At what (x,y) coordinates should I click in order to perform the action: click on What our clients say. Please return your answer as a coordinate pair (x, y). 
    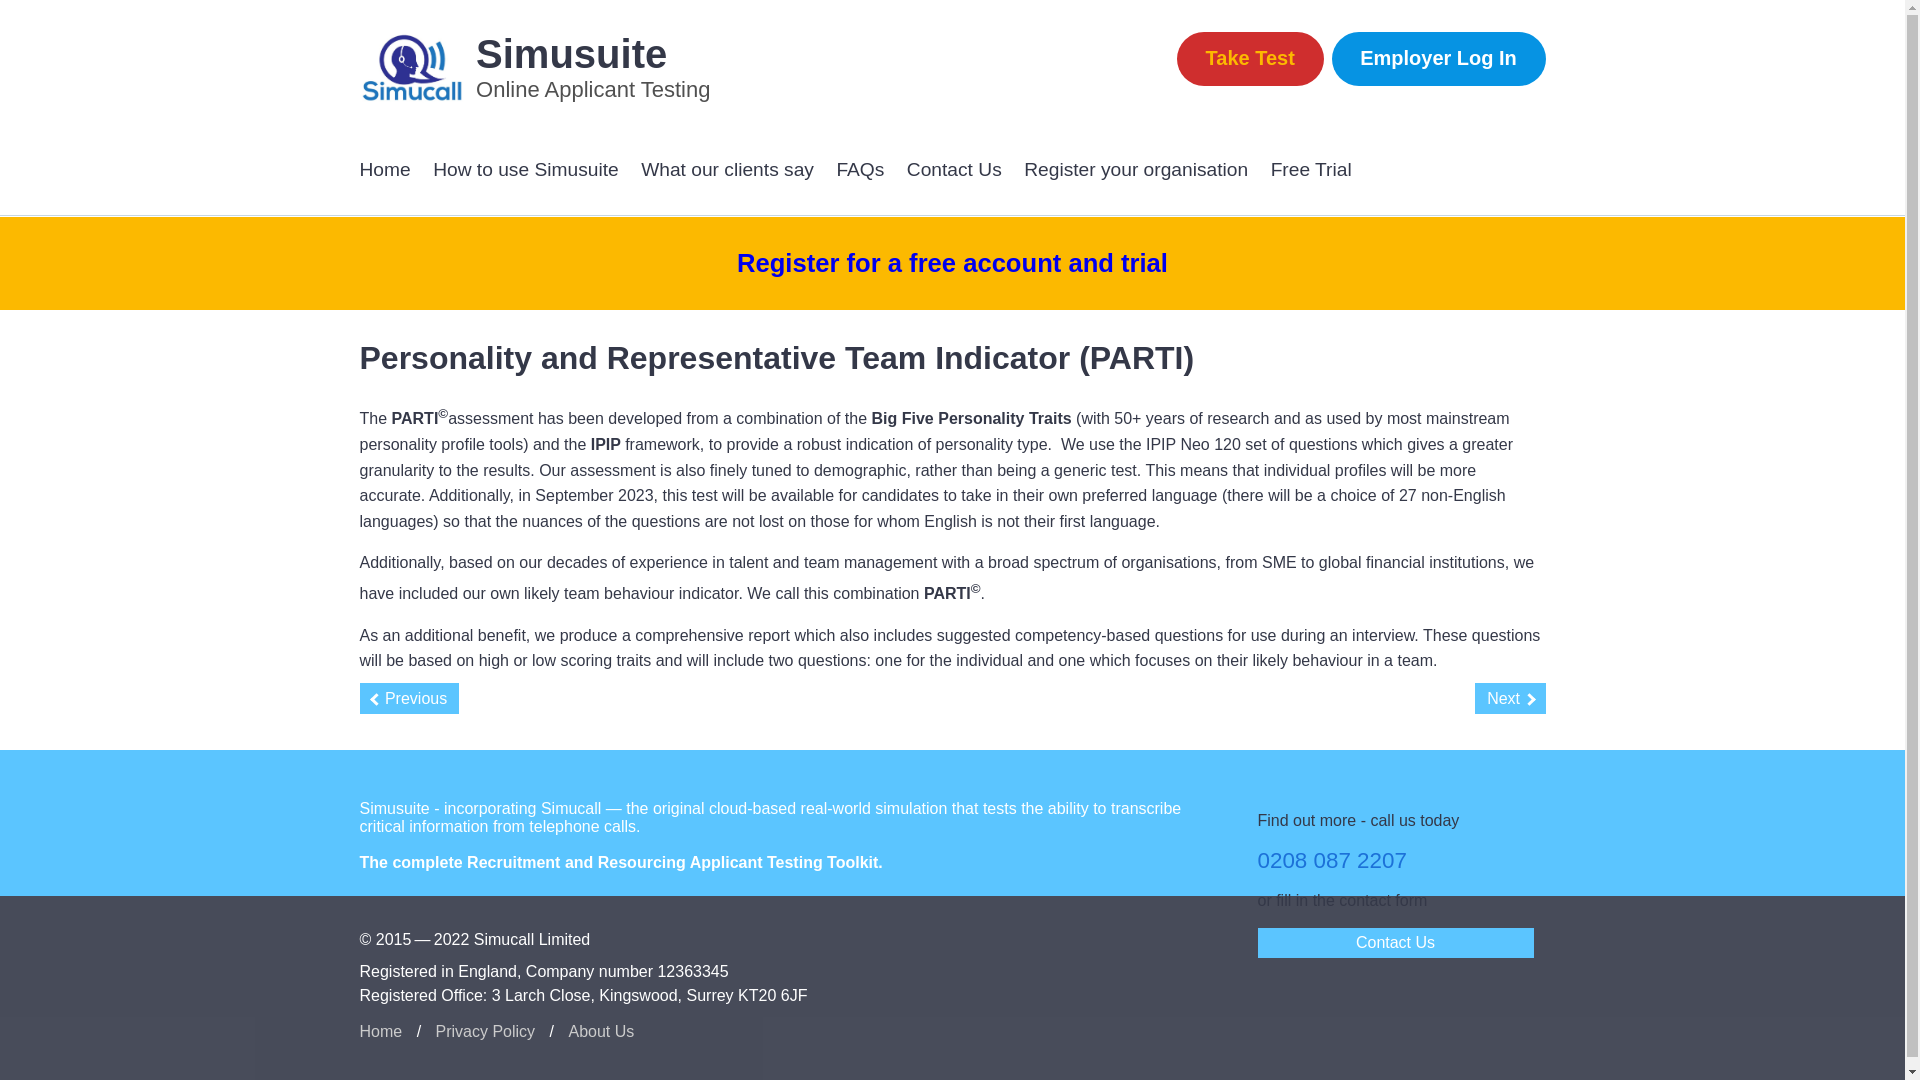
    Looking at the image, I should click on (728, 171).